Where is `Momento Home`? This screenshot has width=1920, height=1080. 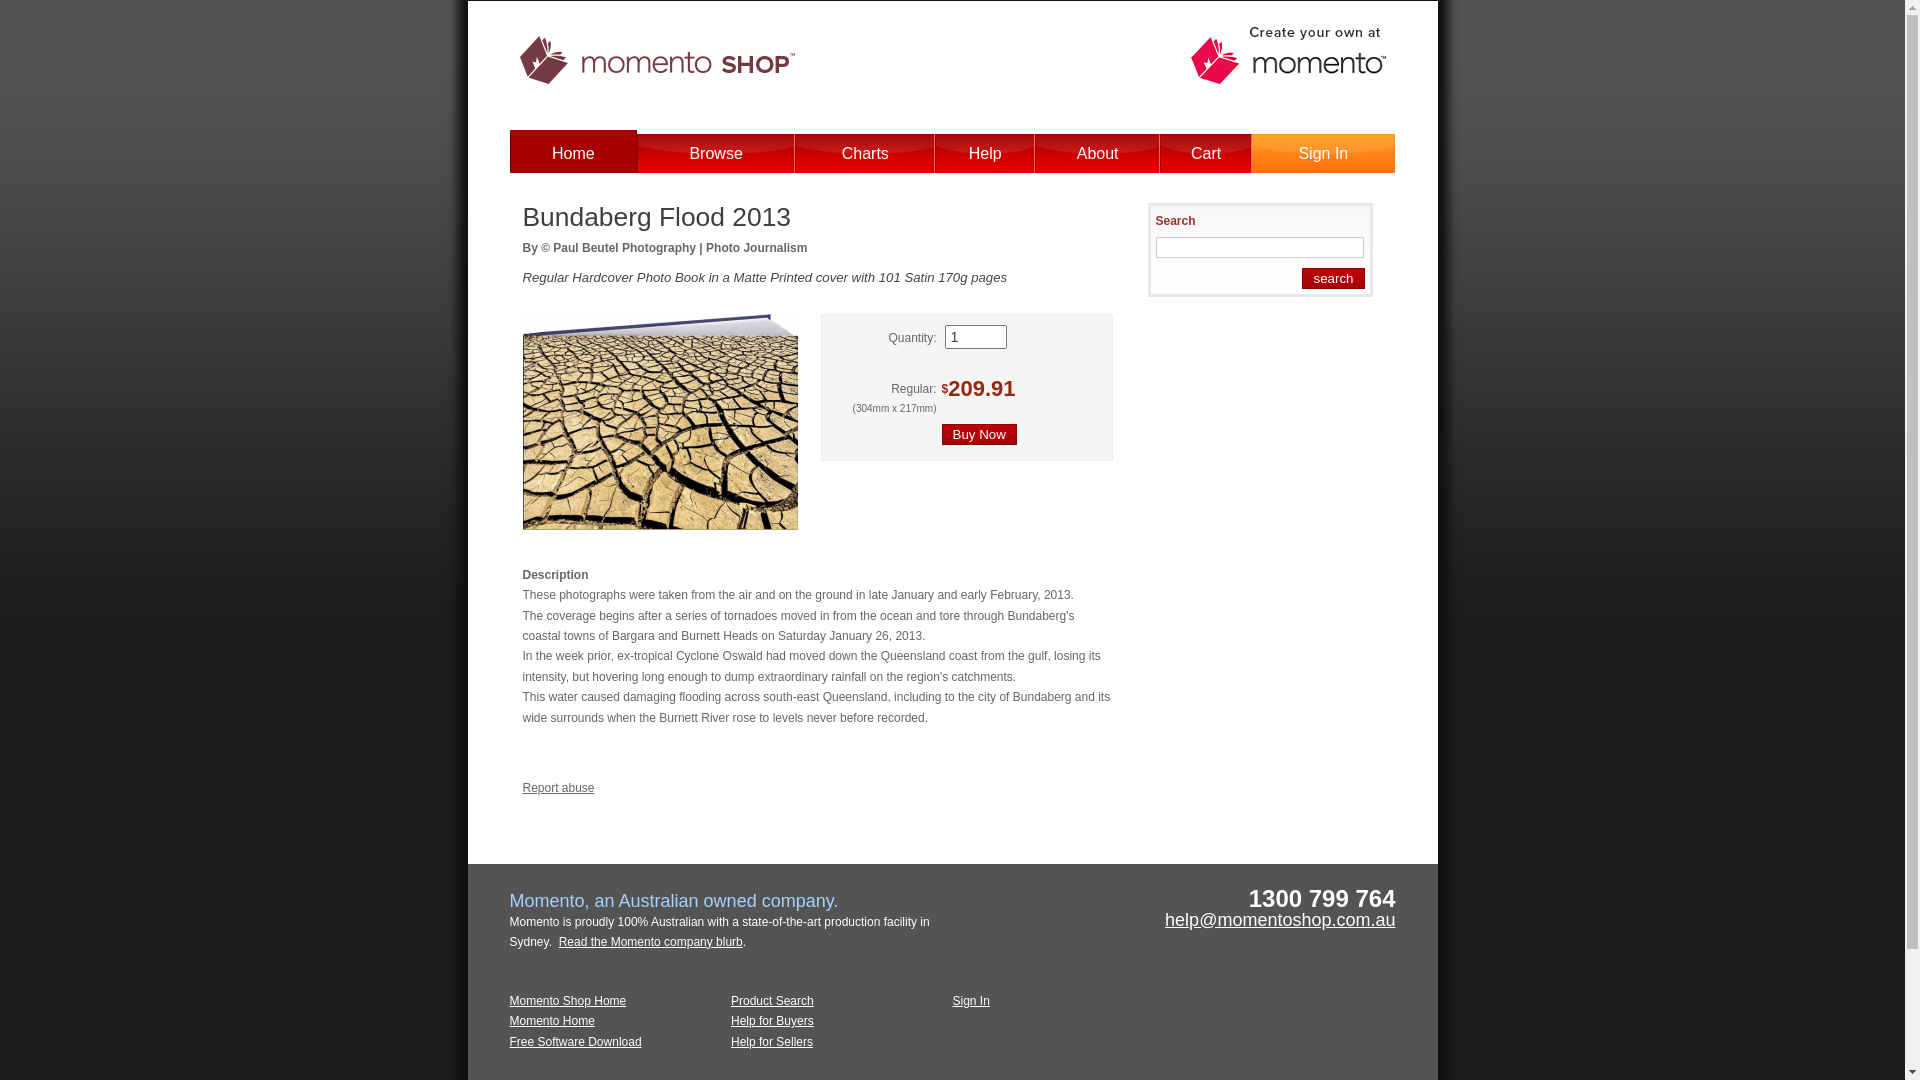 Momento Home is located at coordinates (552, 1021).